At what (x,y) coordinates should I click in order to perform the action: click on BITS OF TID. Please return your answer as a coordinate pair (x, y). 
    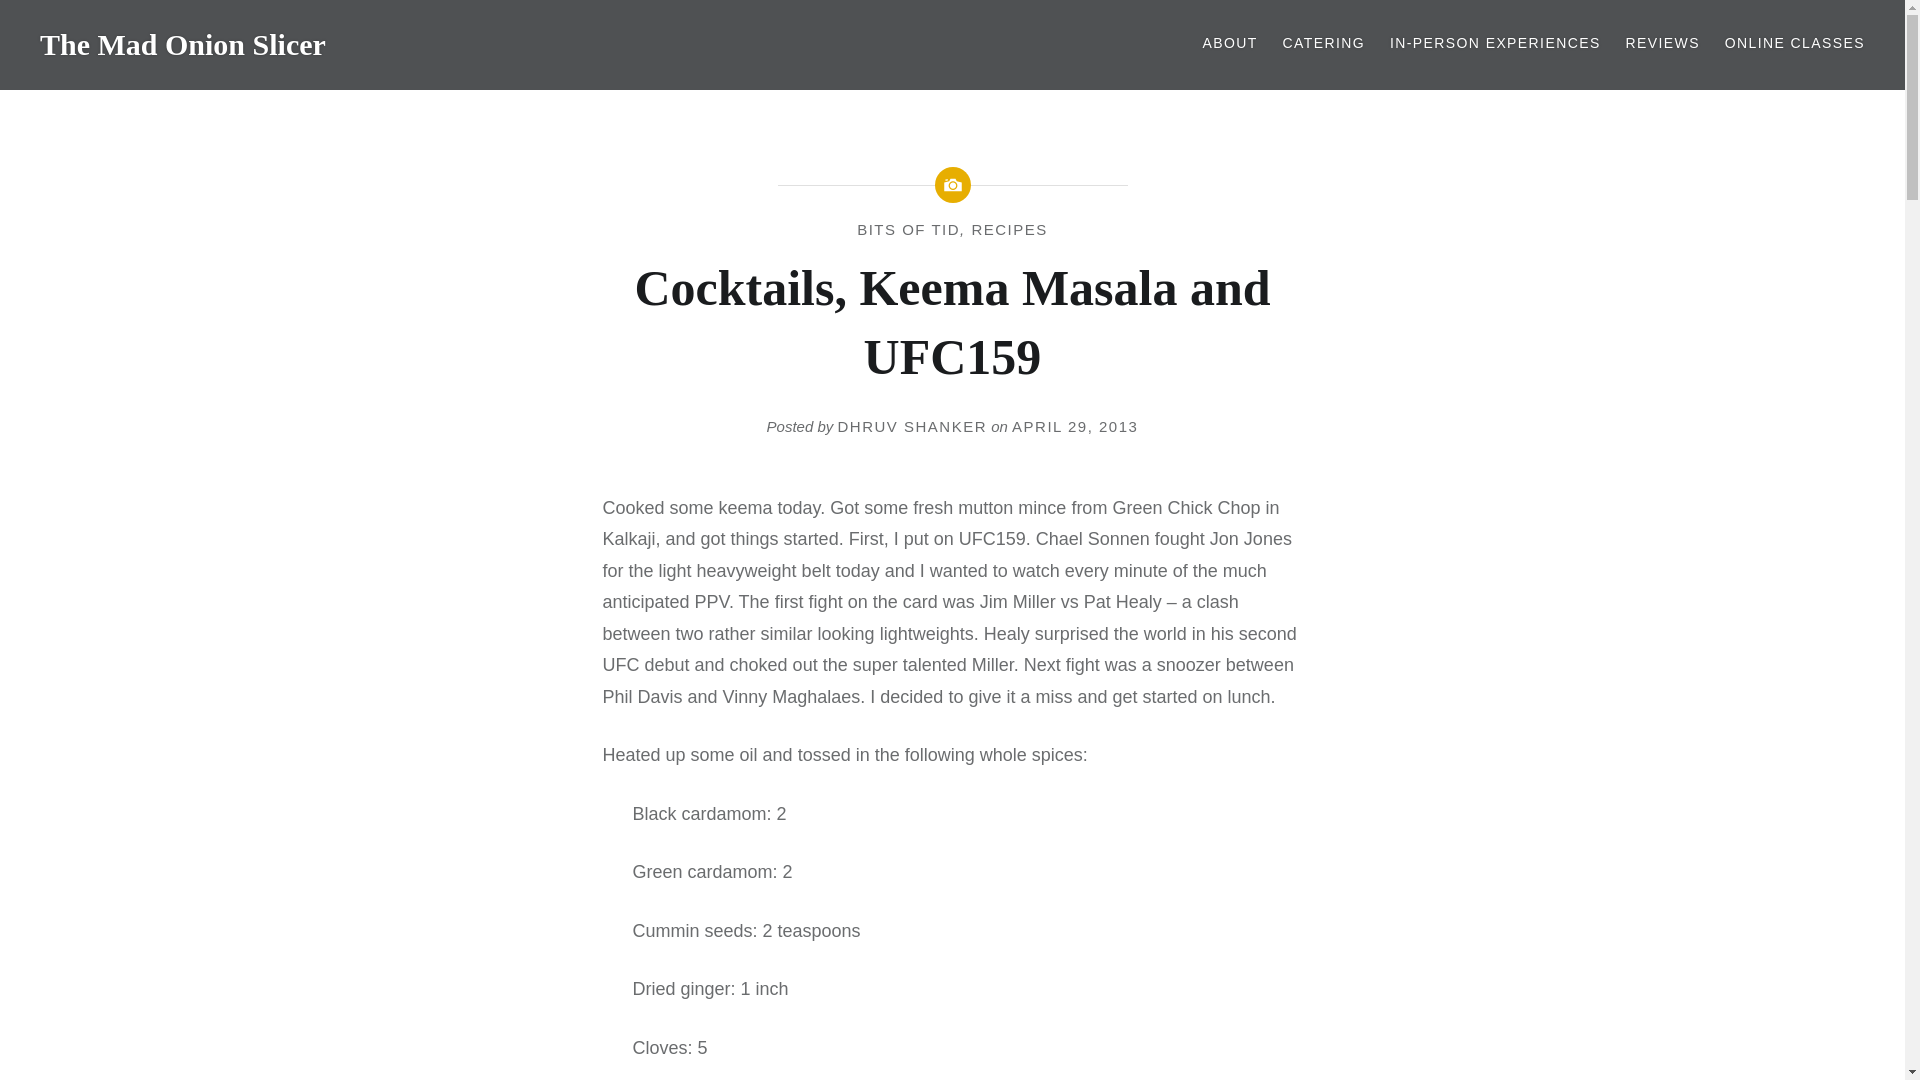
    Looking at the image, I should click on (908, 229).